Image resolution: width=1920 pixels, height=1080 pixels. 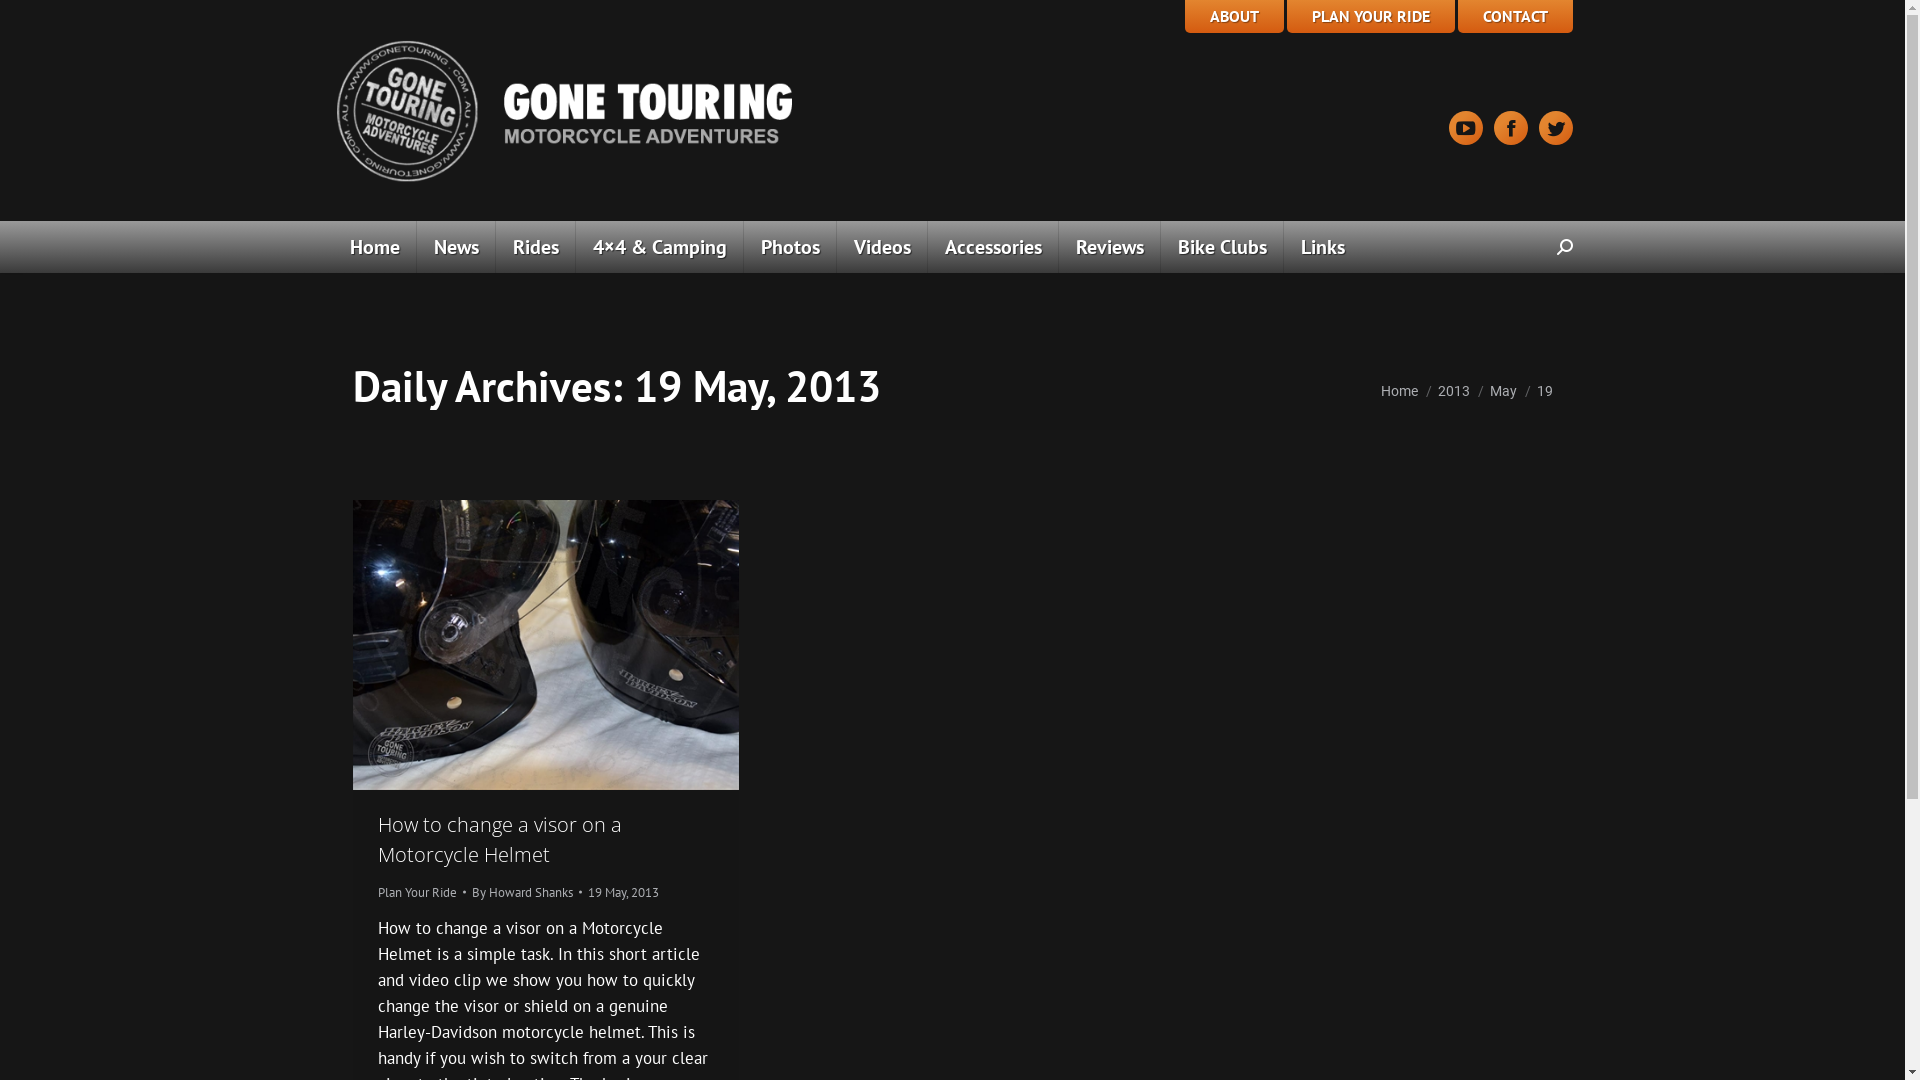 I want to click on News, so click(x=456, y=247).